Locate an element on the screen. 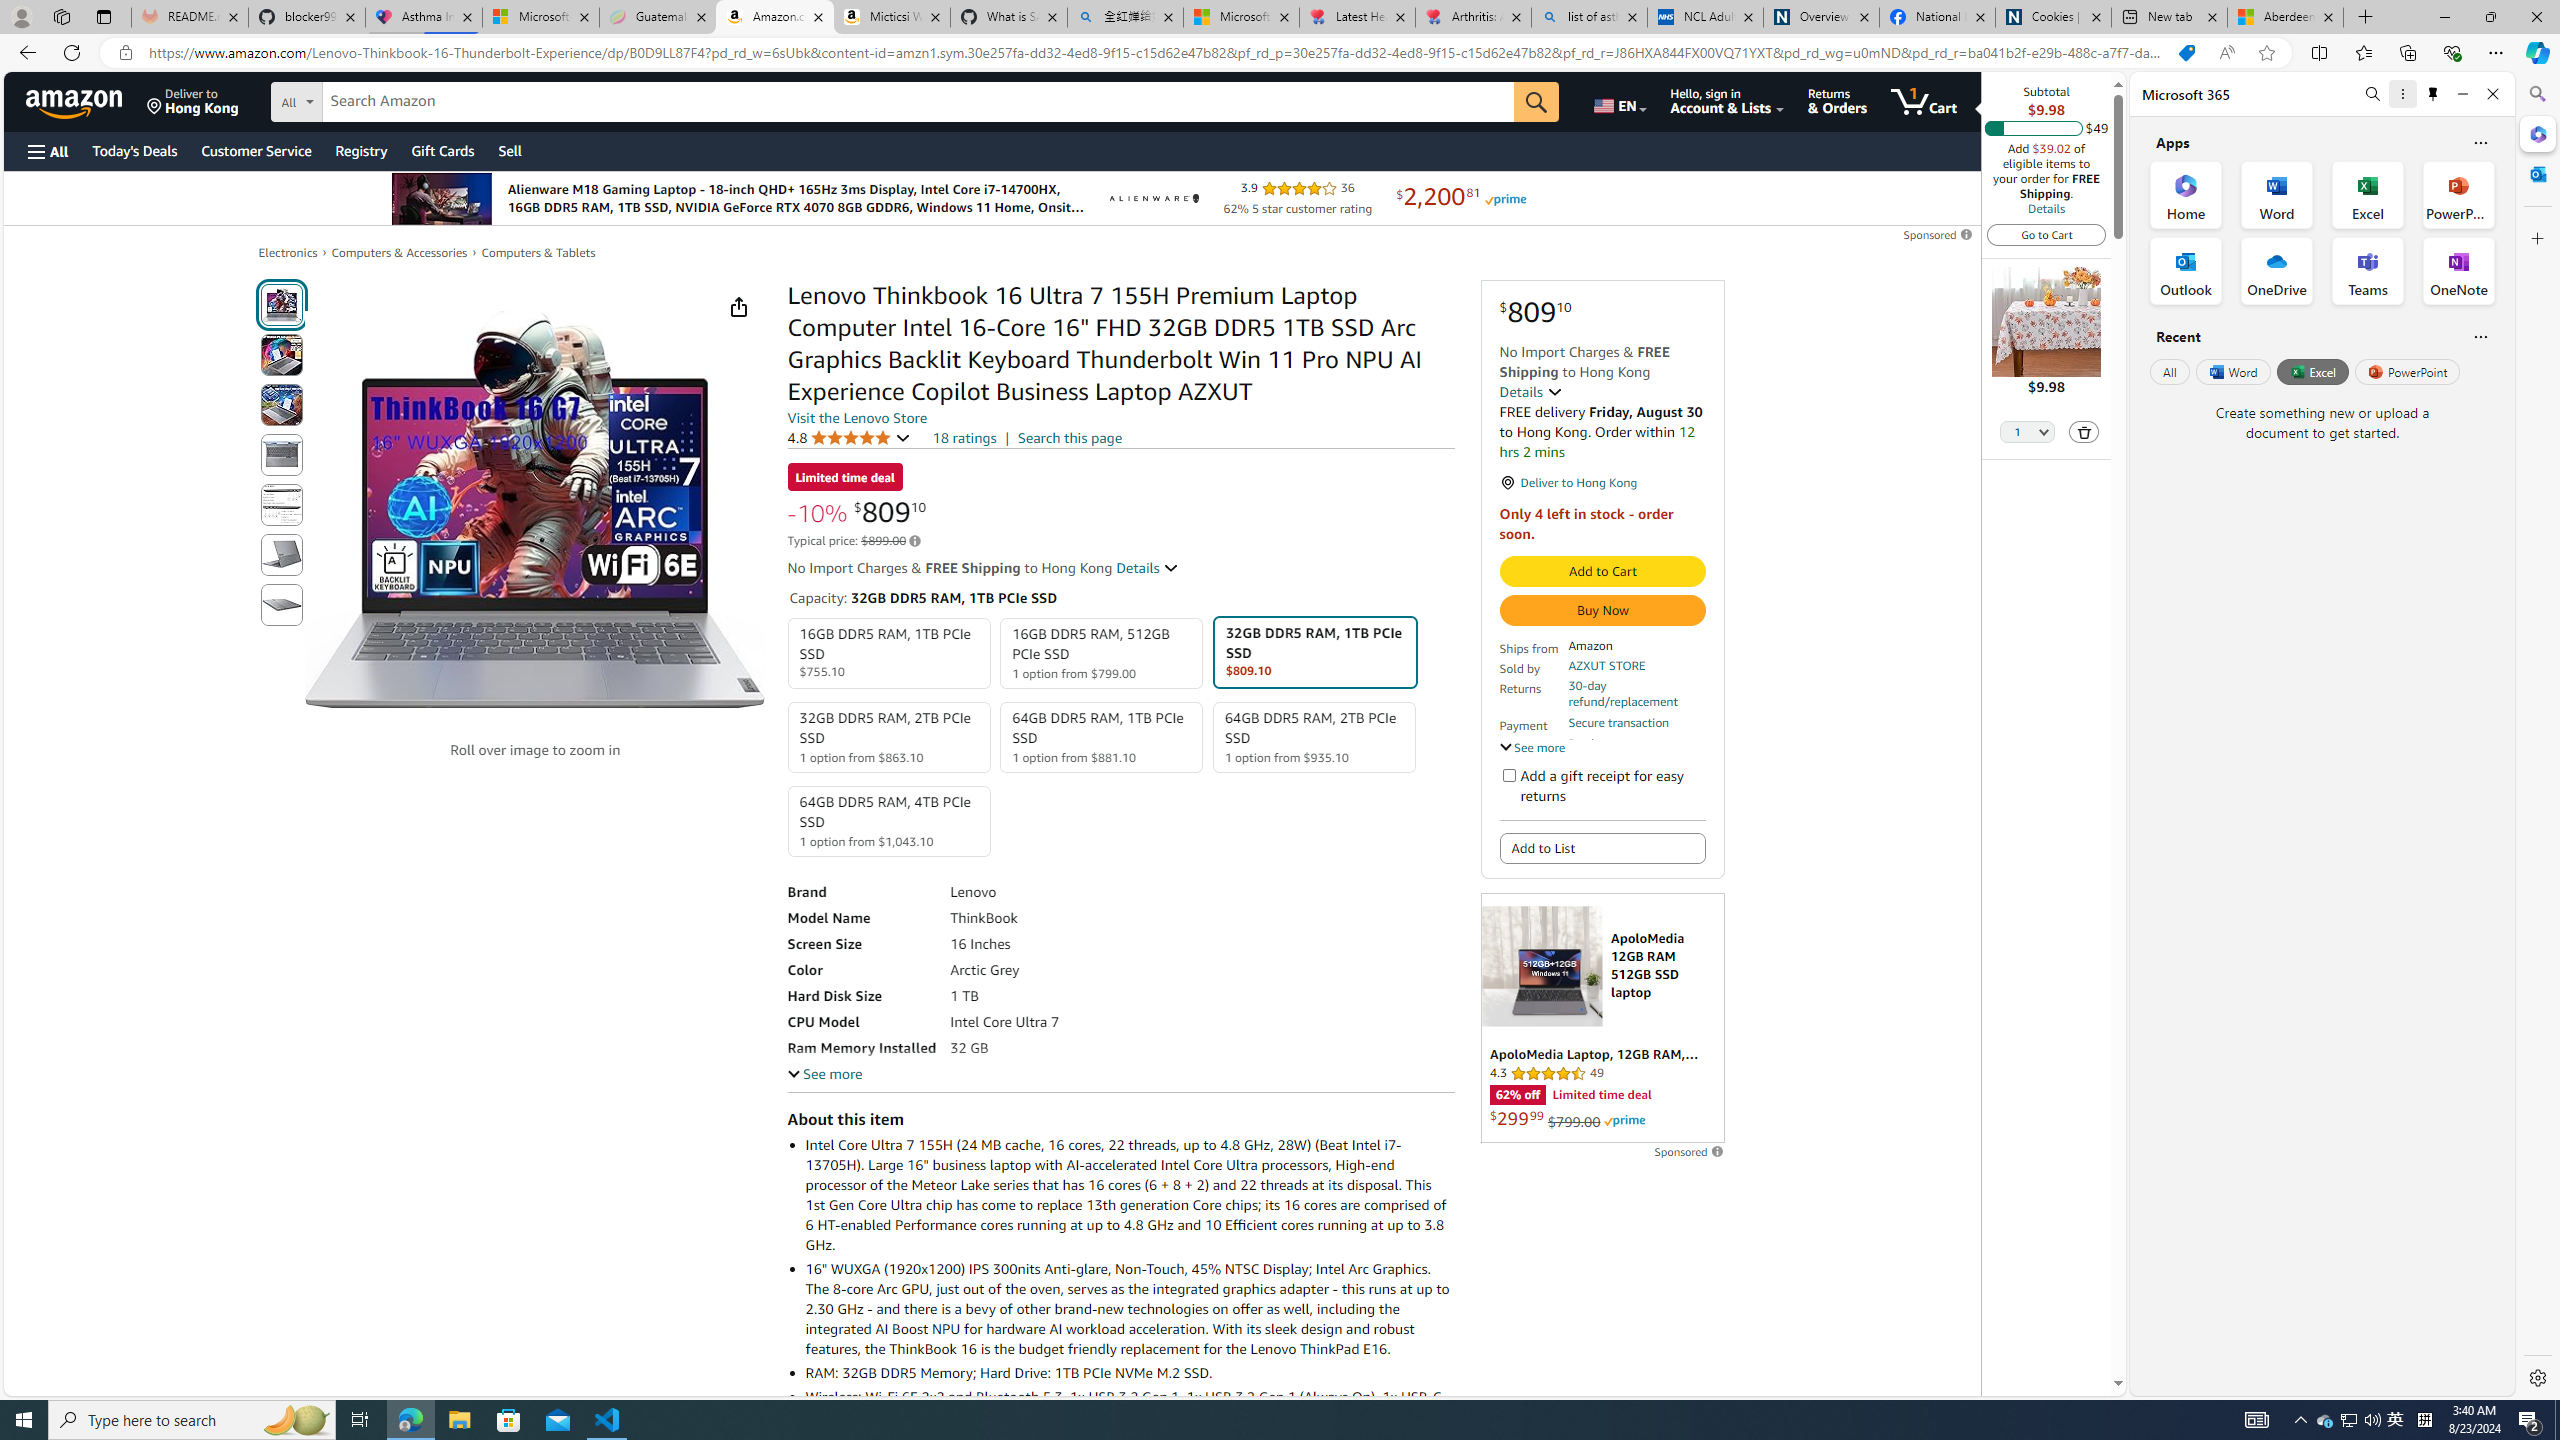 The width and height of the screenshot is (2560, 1440). Go to Cart is located at coordinates (2046, 234).